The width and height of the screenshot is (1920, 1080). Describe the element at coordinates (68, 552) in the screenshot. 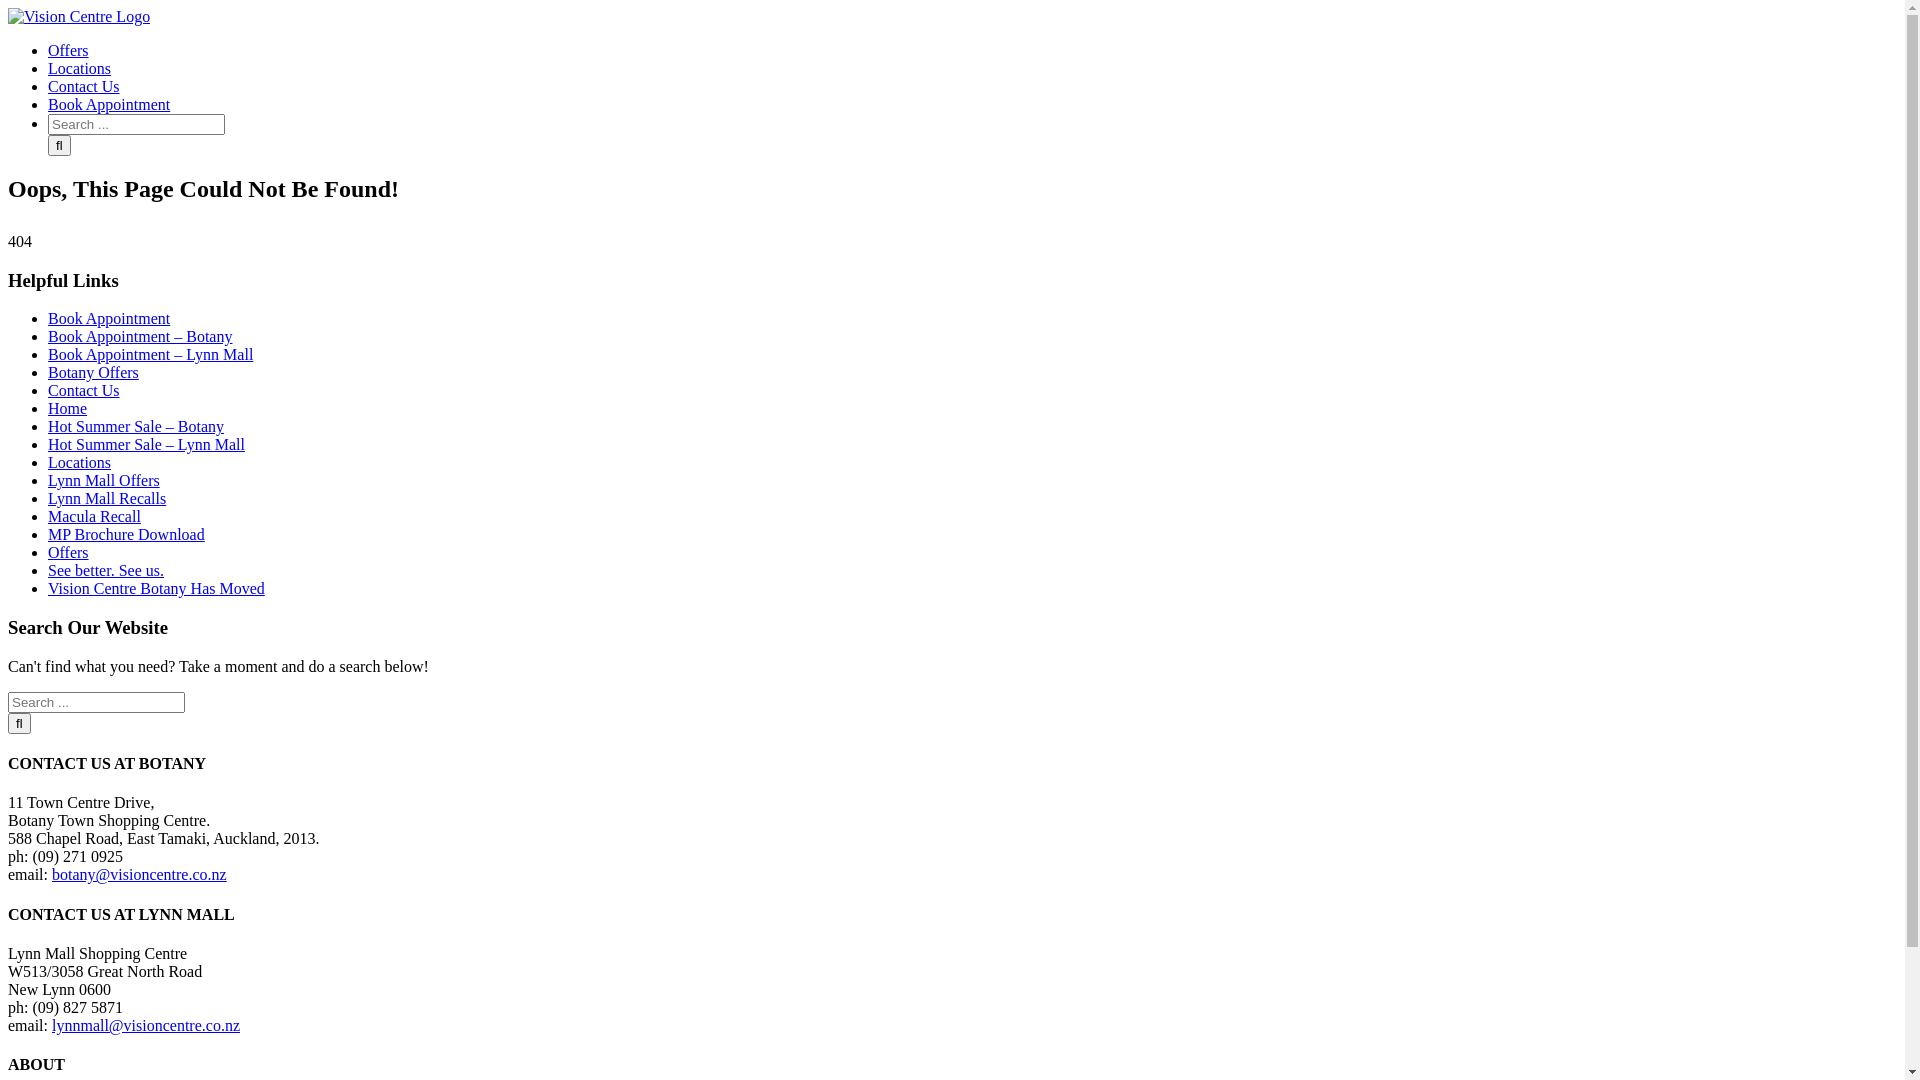

I see `Offers` at that location.